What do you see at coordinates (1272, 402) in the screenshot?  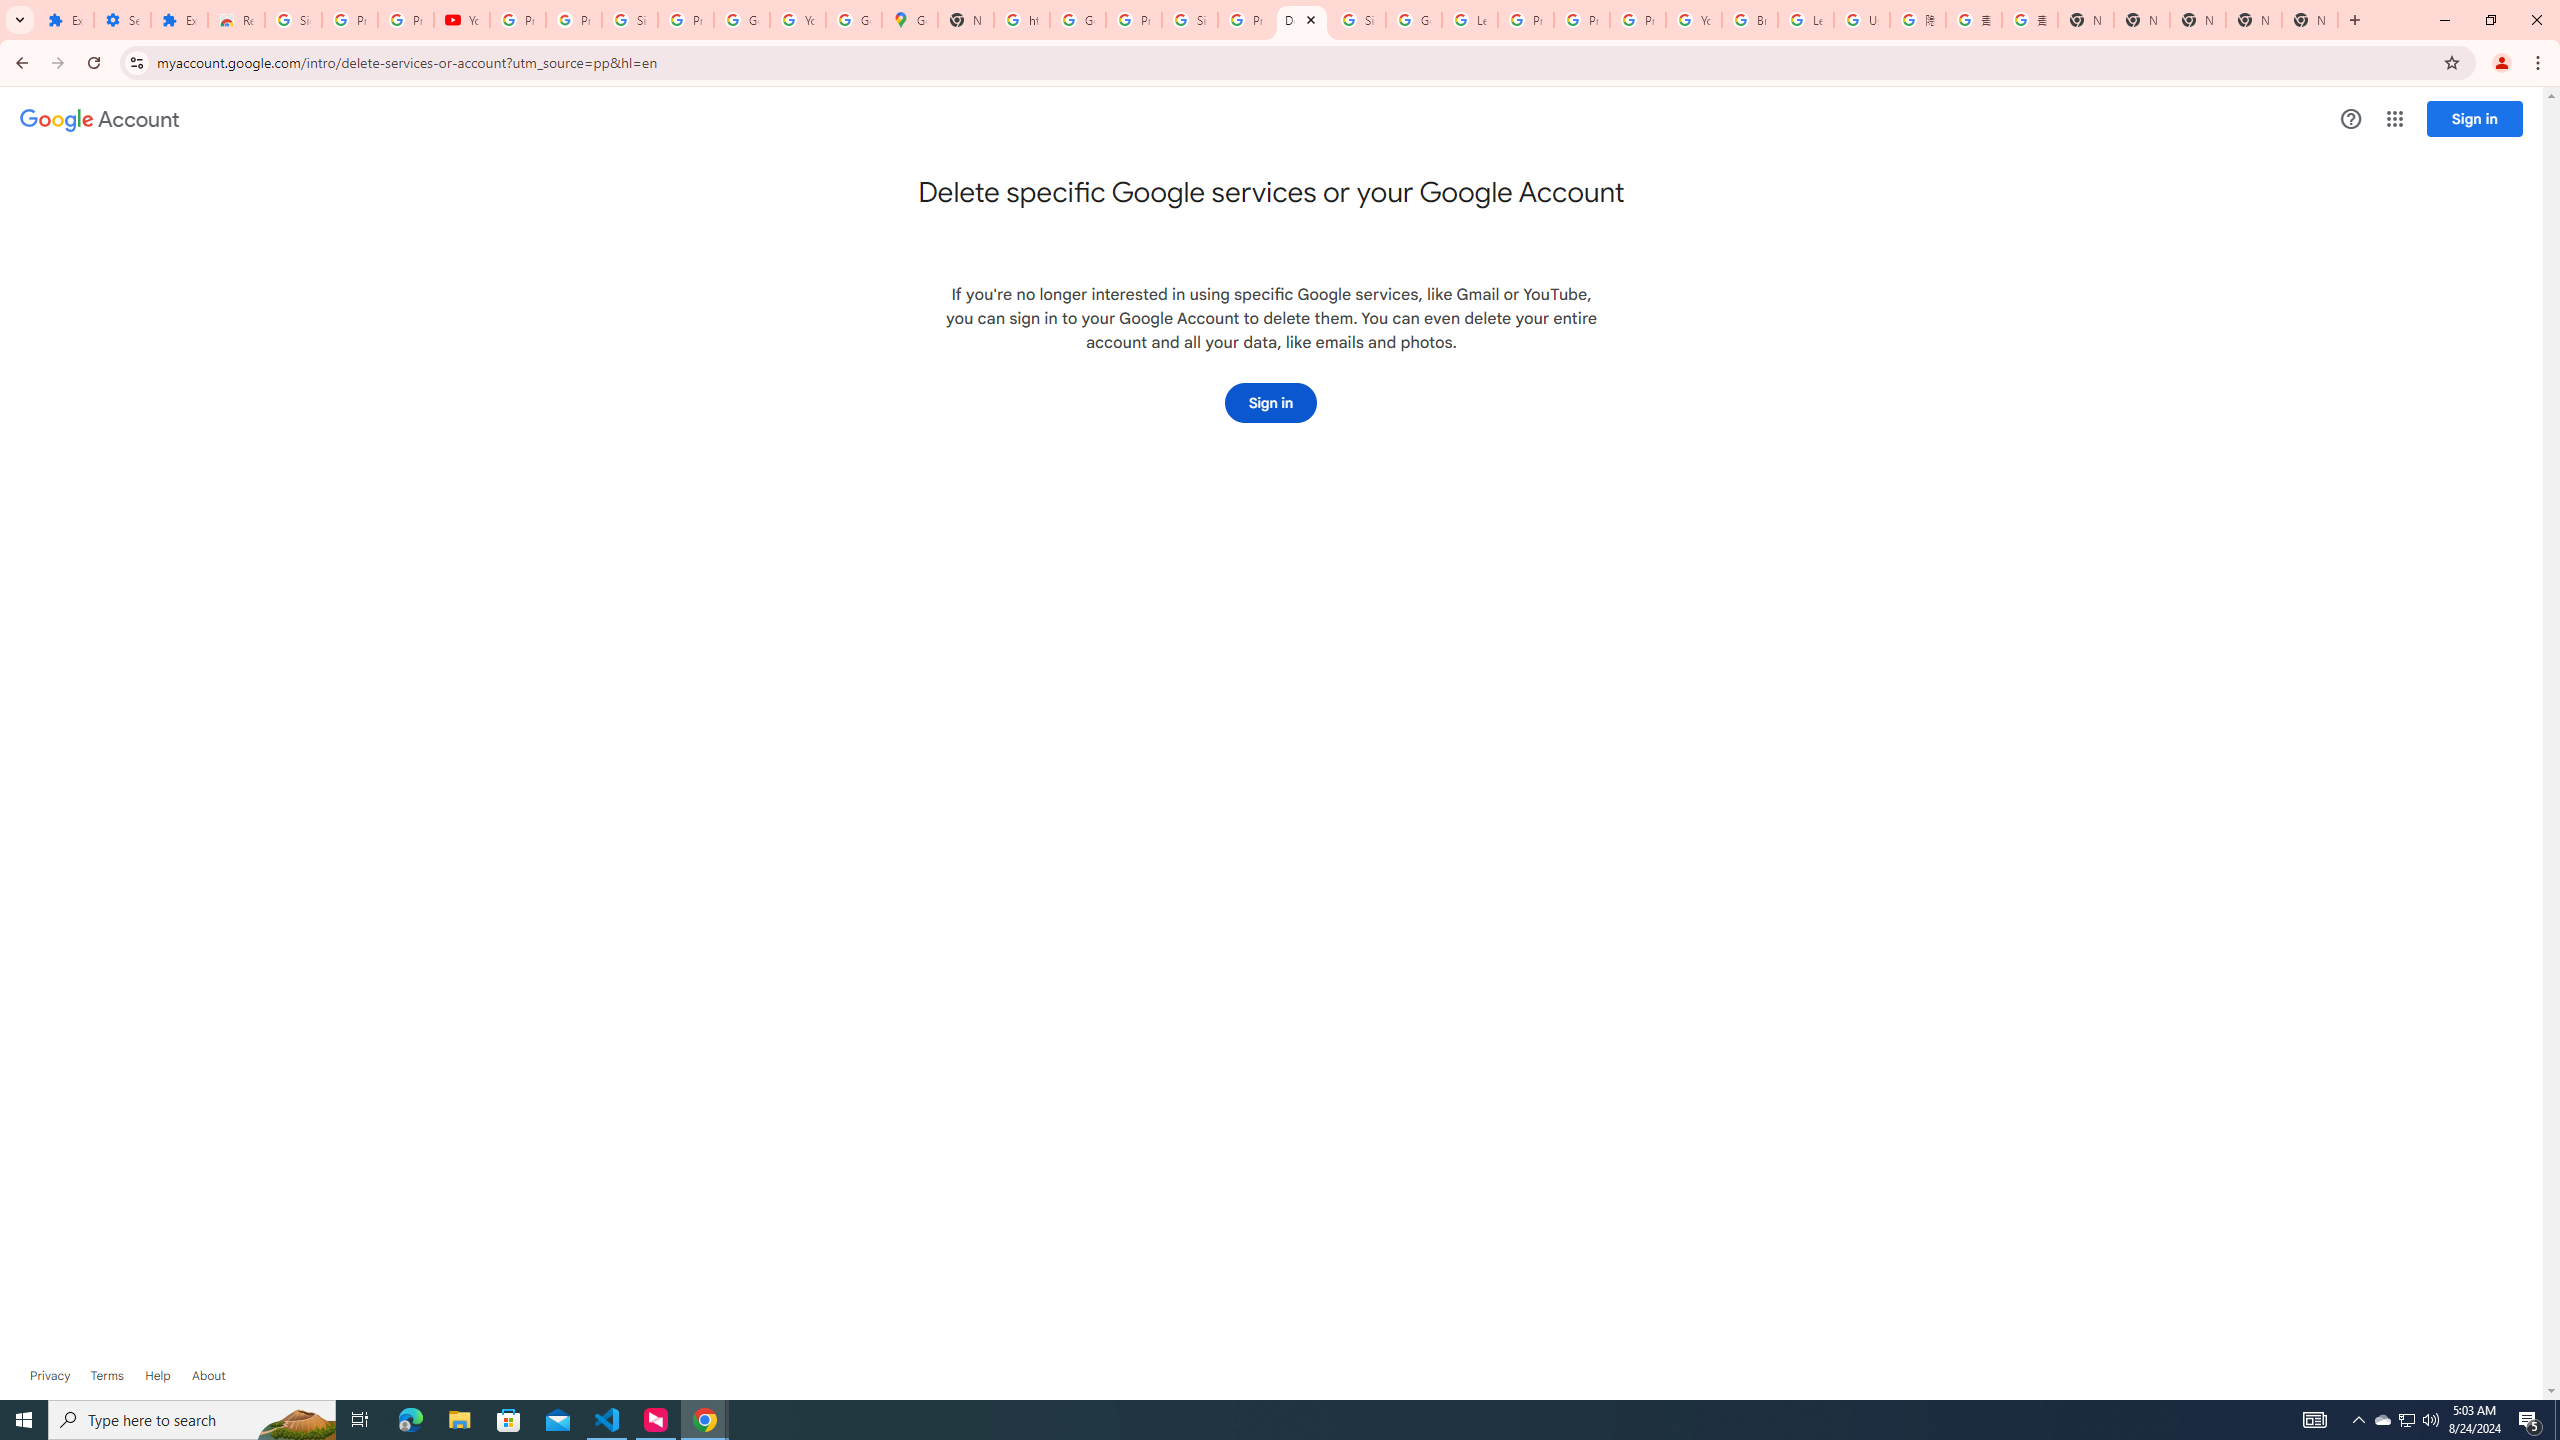 I see `Sign in` at bounding box center [1272, 402].